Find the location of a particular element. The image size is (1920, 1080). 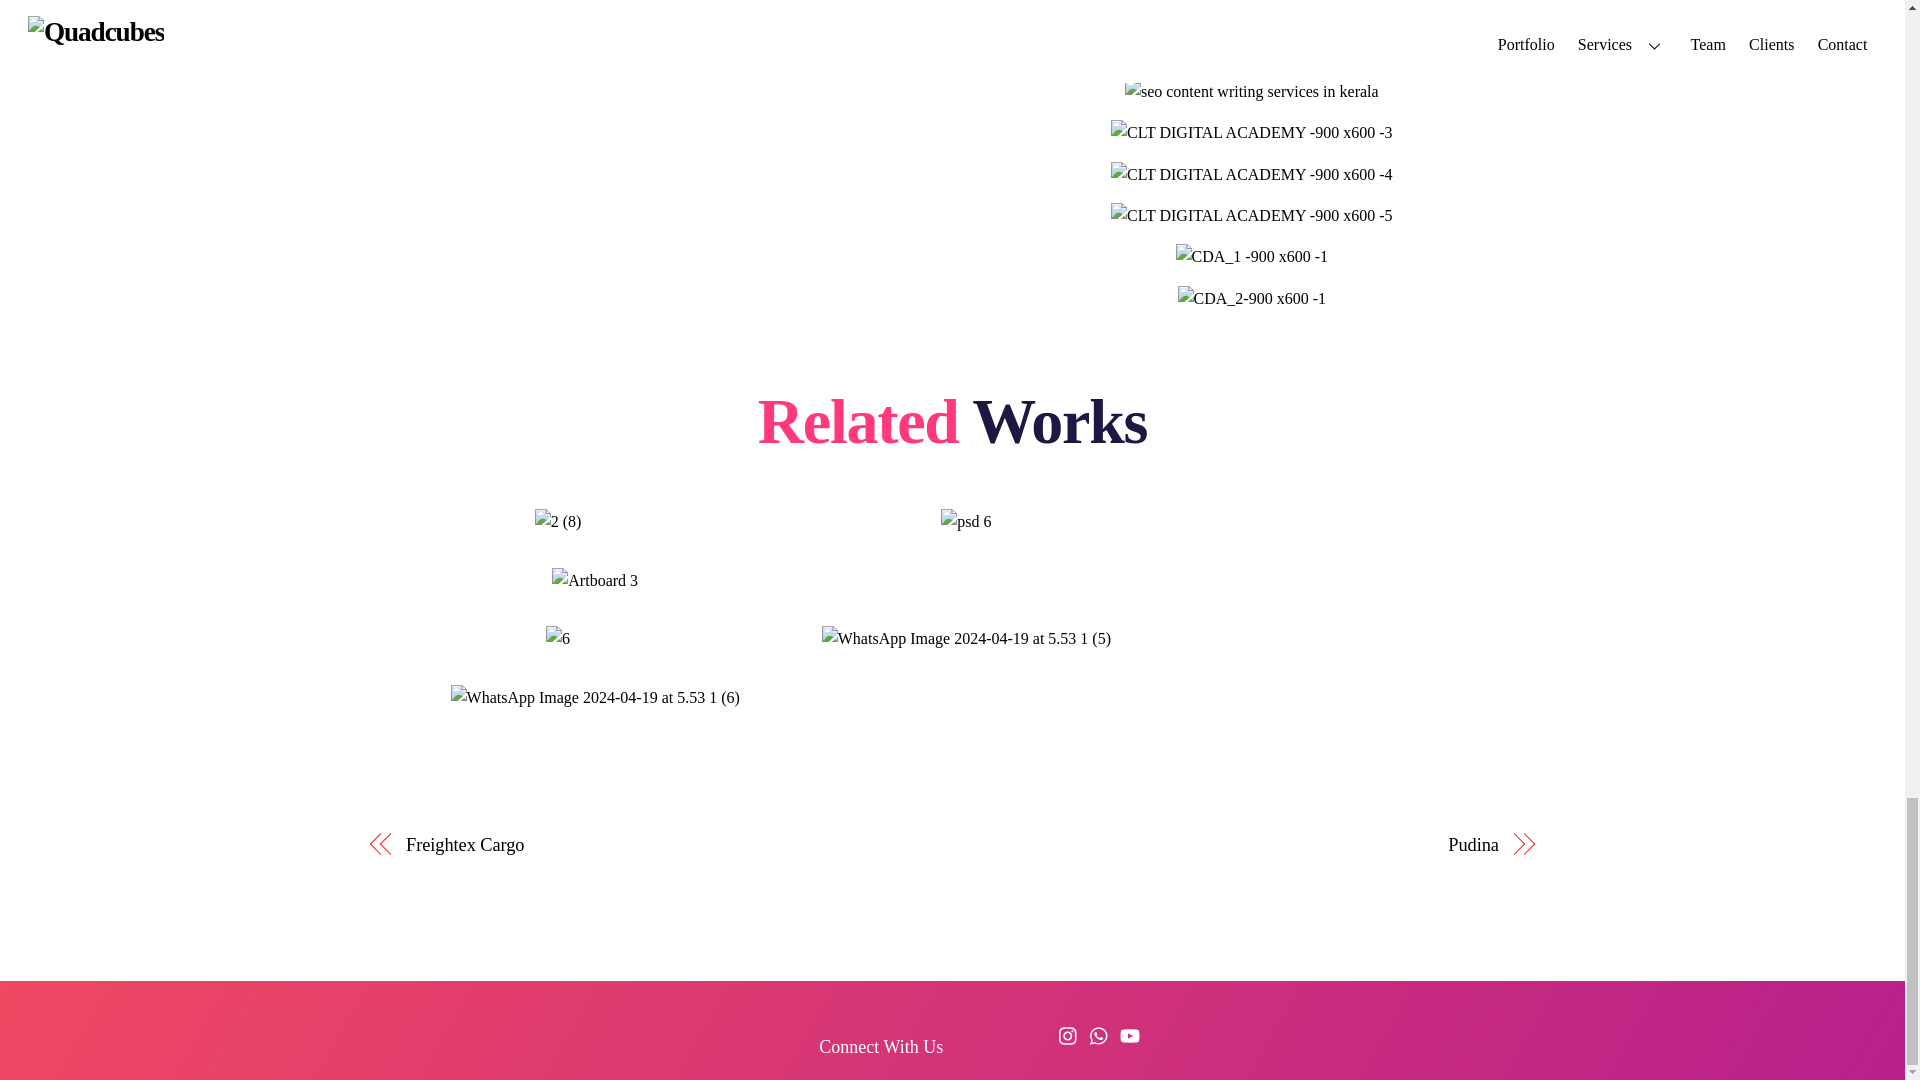

brochure designing is located at coordinates (1252, 10).